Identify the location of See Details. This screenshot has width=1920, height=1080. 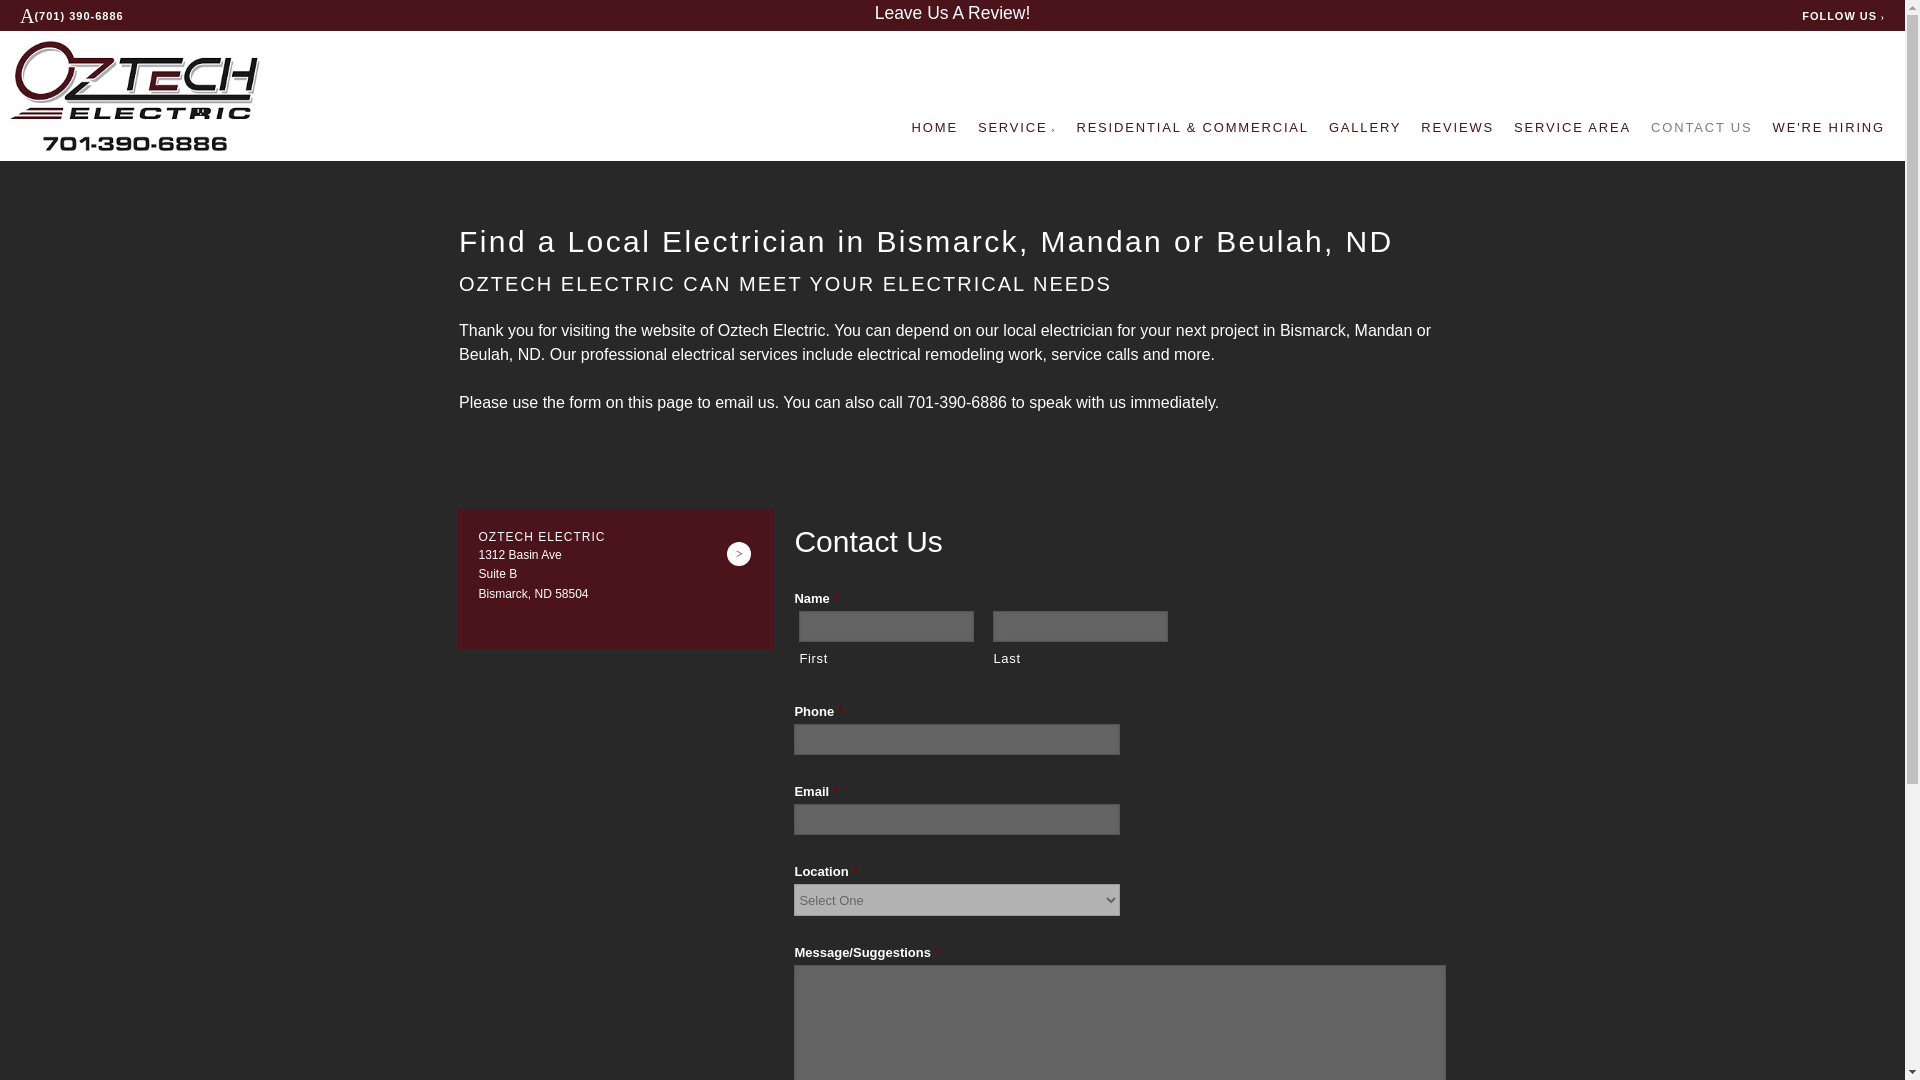
(738, 554).